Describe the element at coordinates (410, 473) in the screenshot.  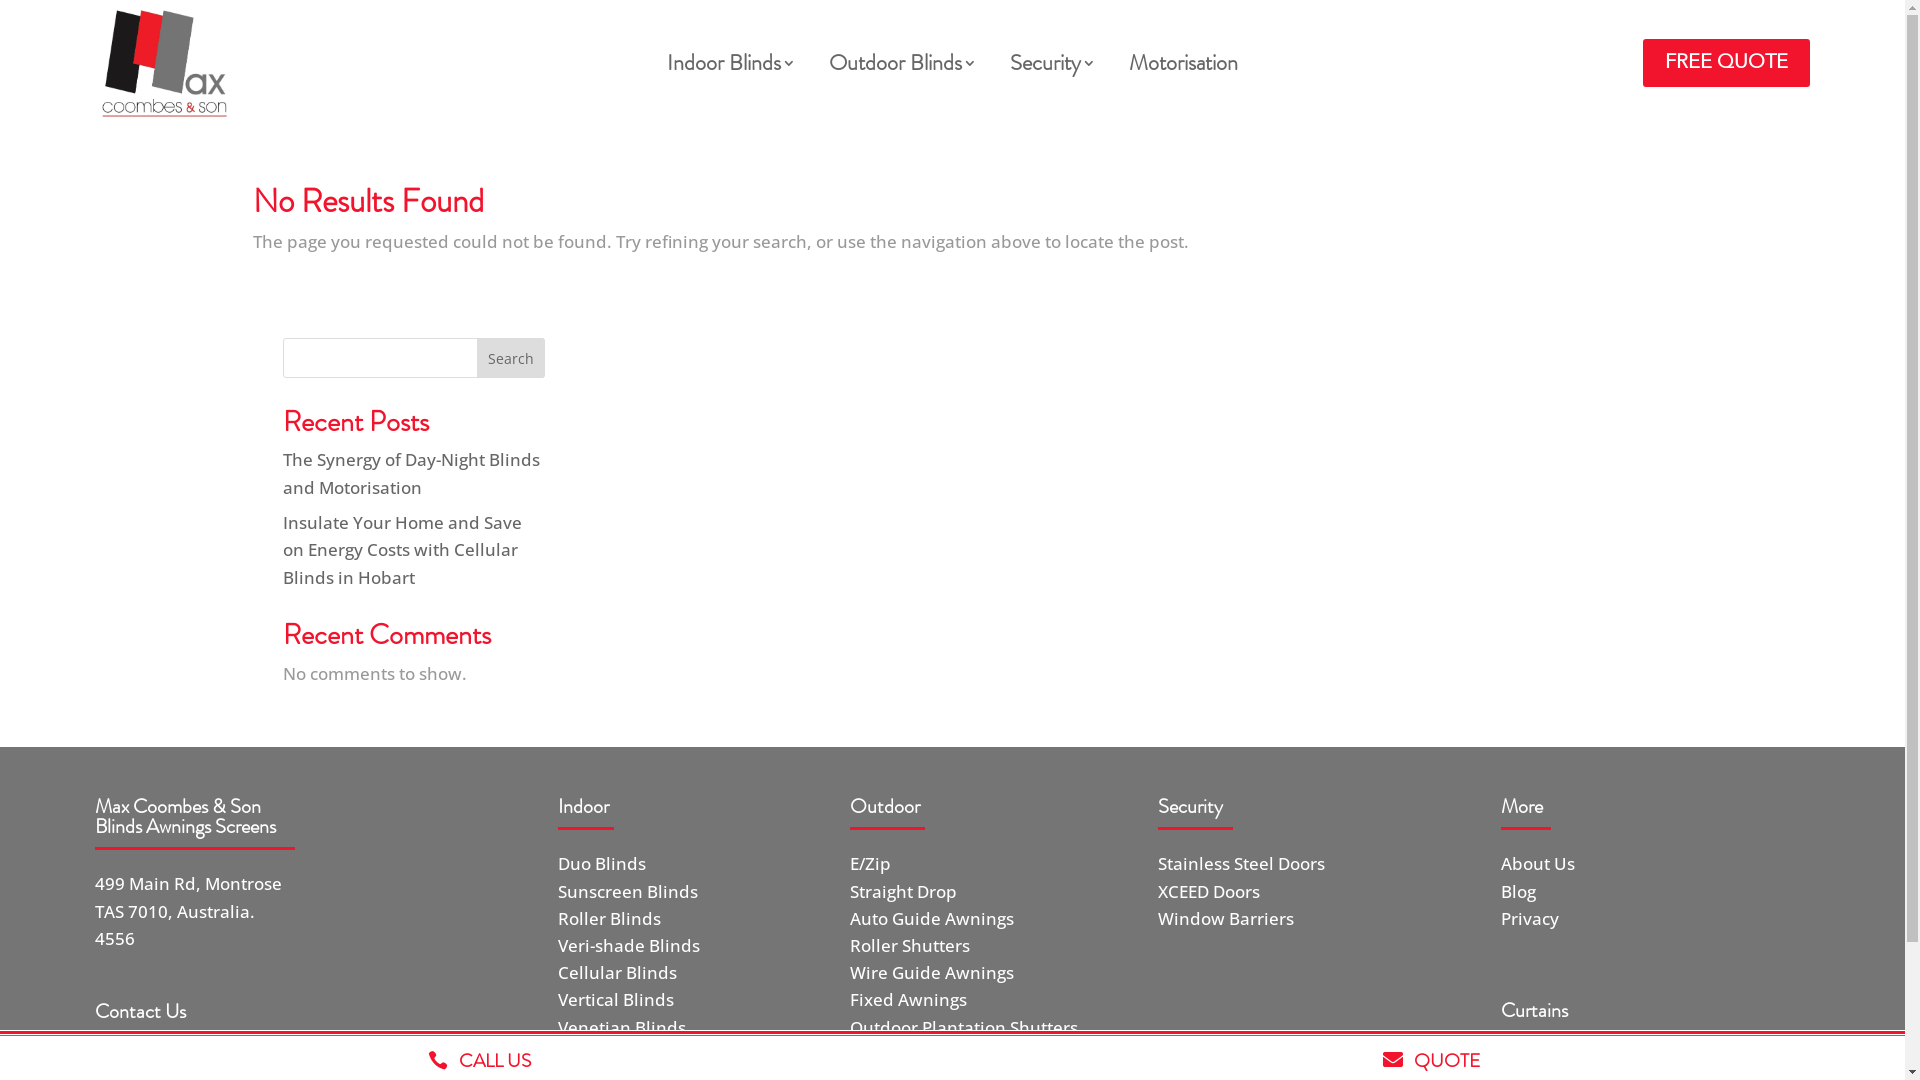
I see `The Synergy of Day-Night Blinds and Motorisation` at that location.